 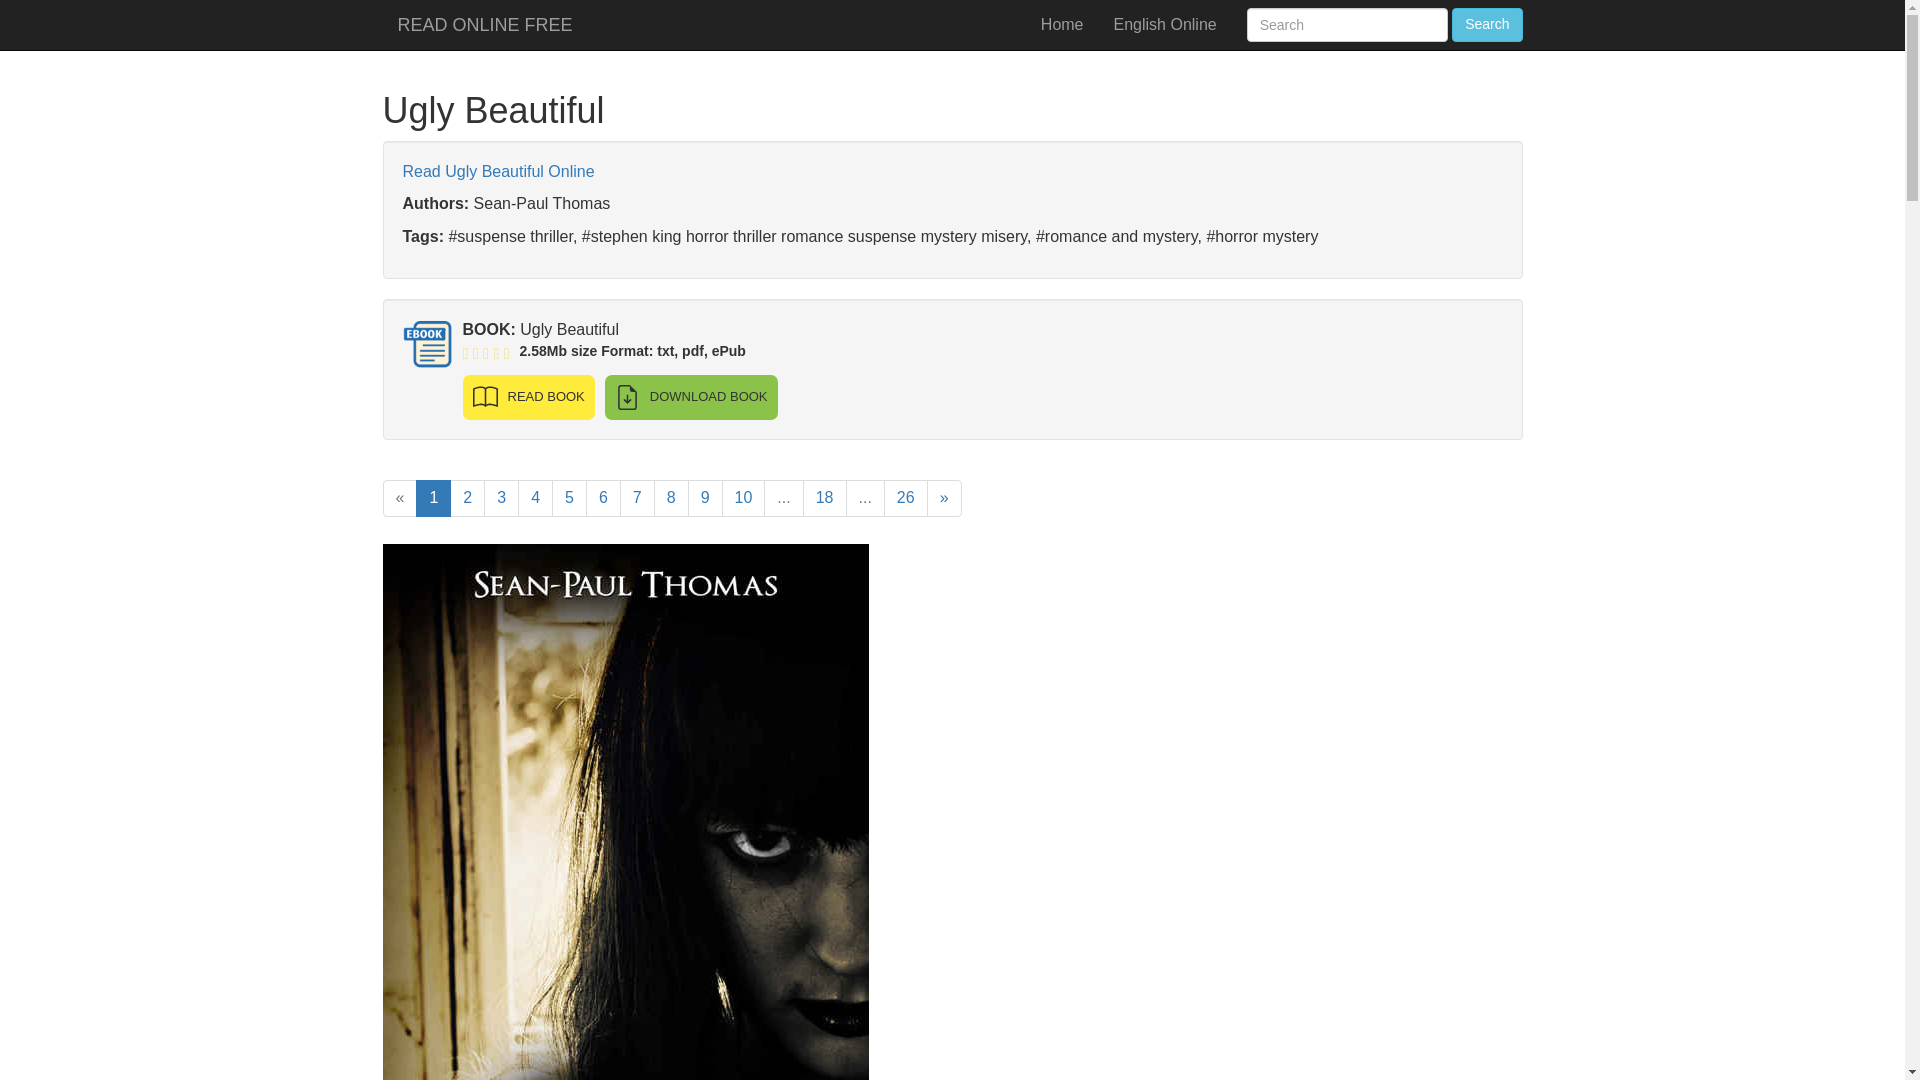 What do you see at coordinates (824, 498) in the screenshot?
I see `18` at bounding box center [824, 498].